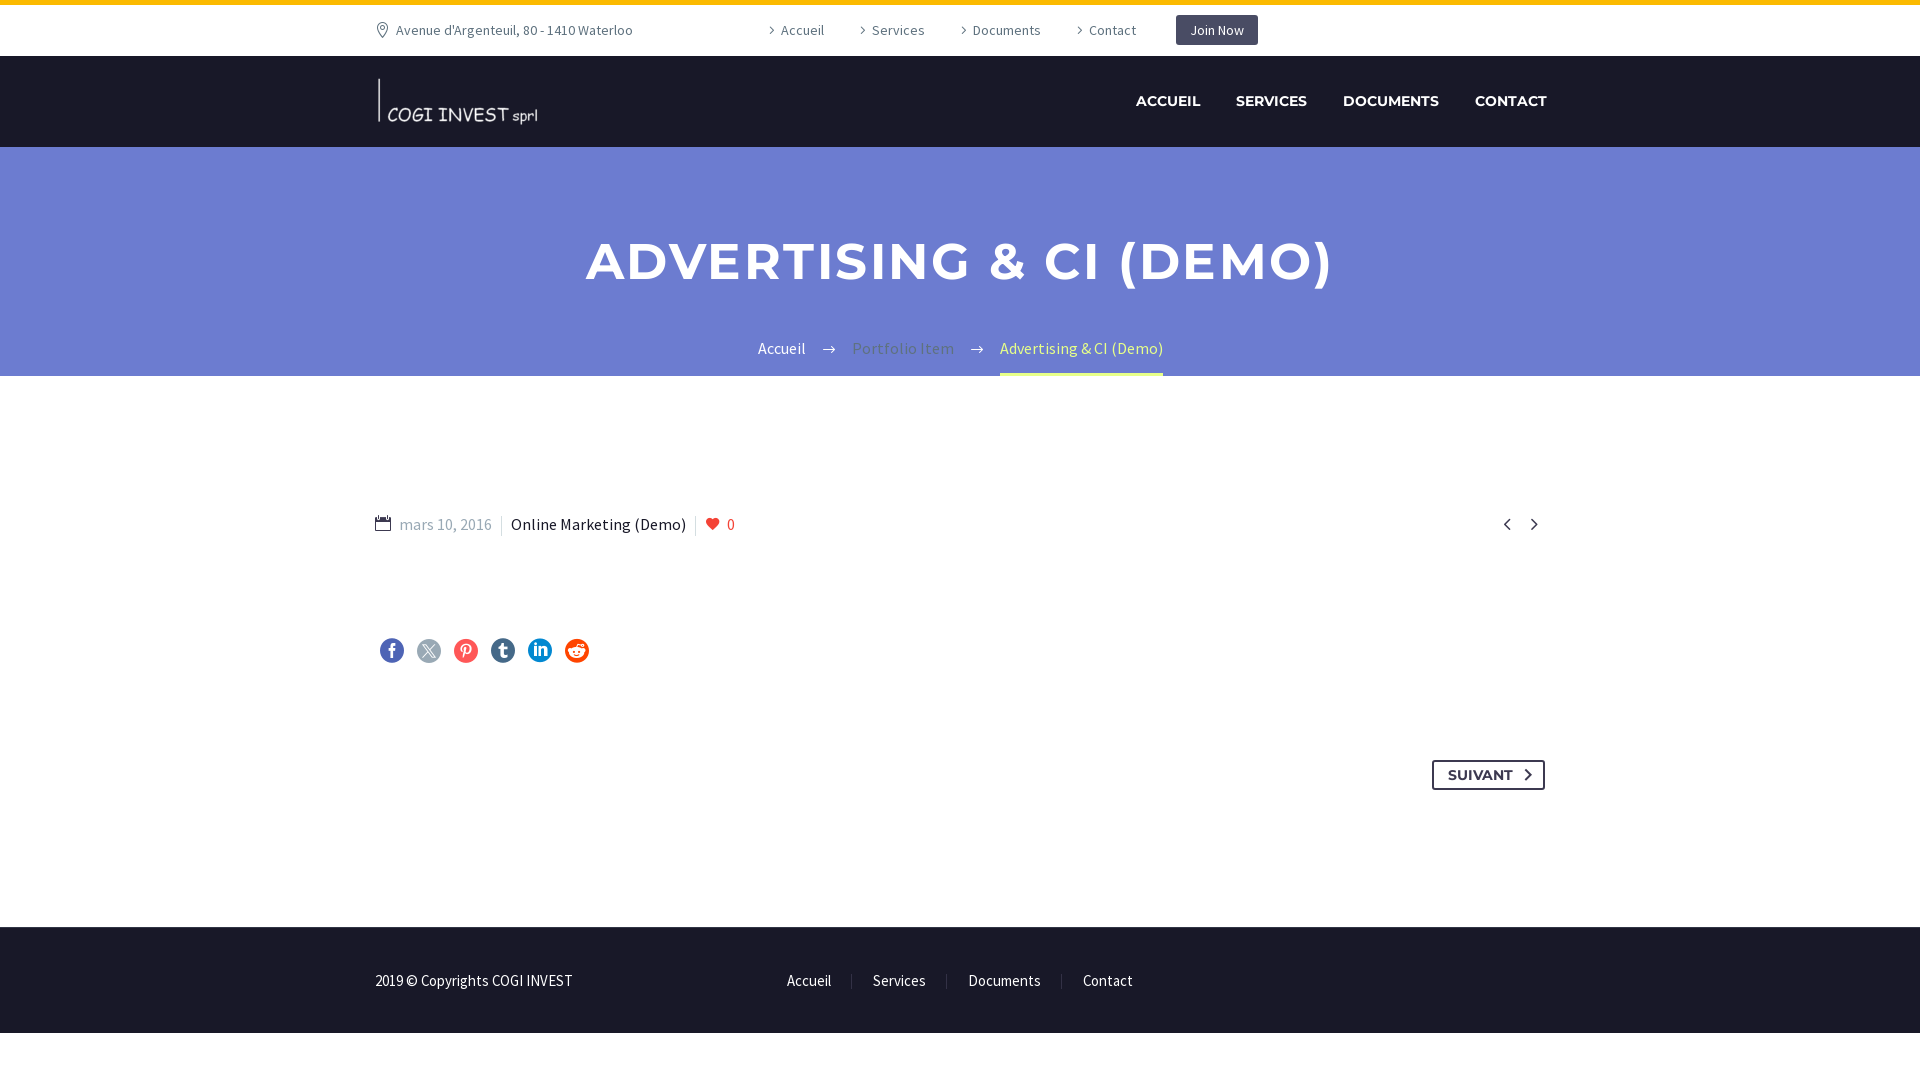 The width and height of the screenshot is (1920, 1080). What do you see at coordinates (1004, 982) in the screenshot?
I see `Documents` at bounding box center [1004, 982].